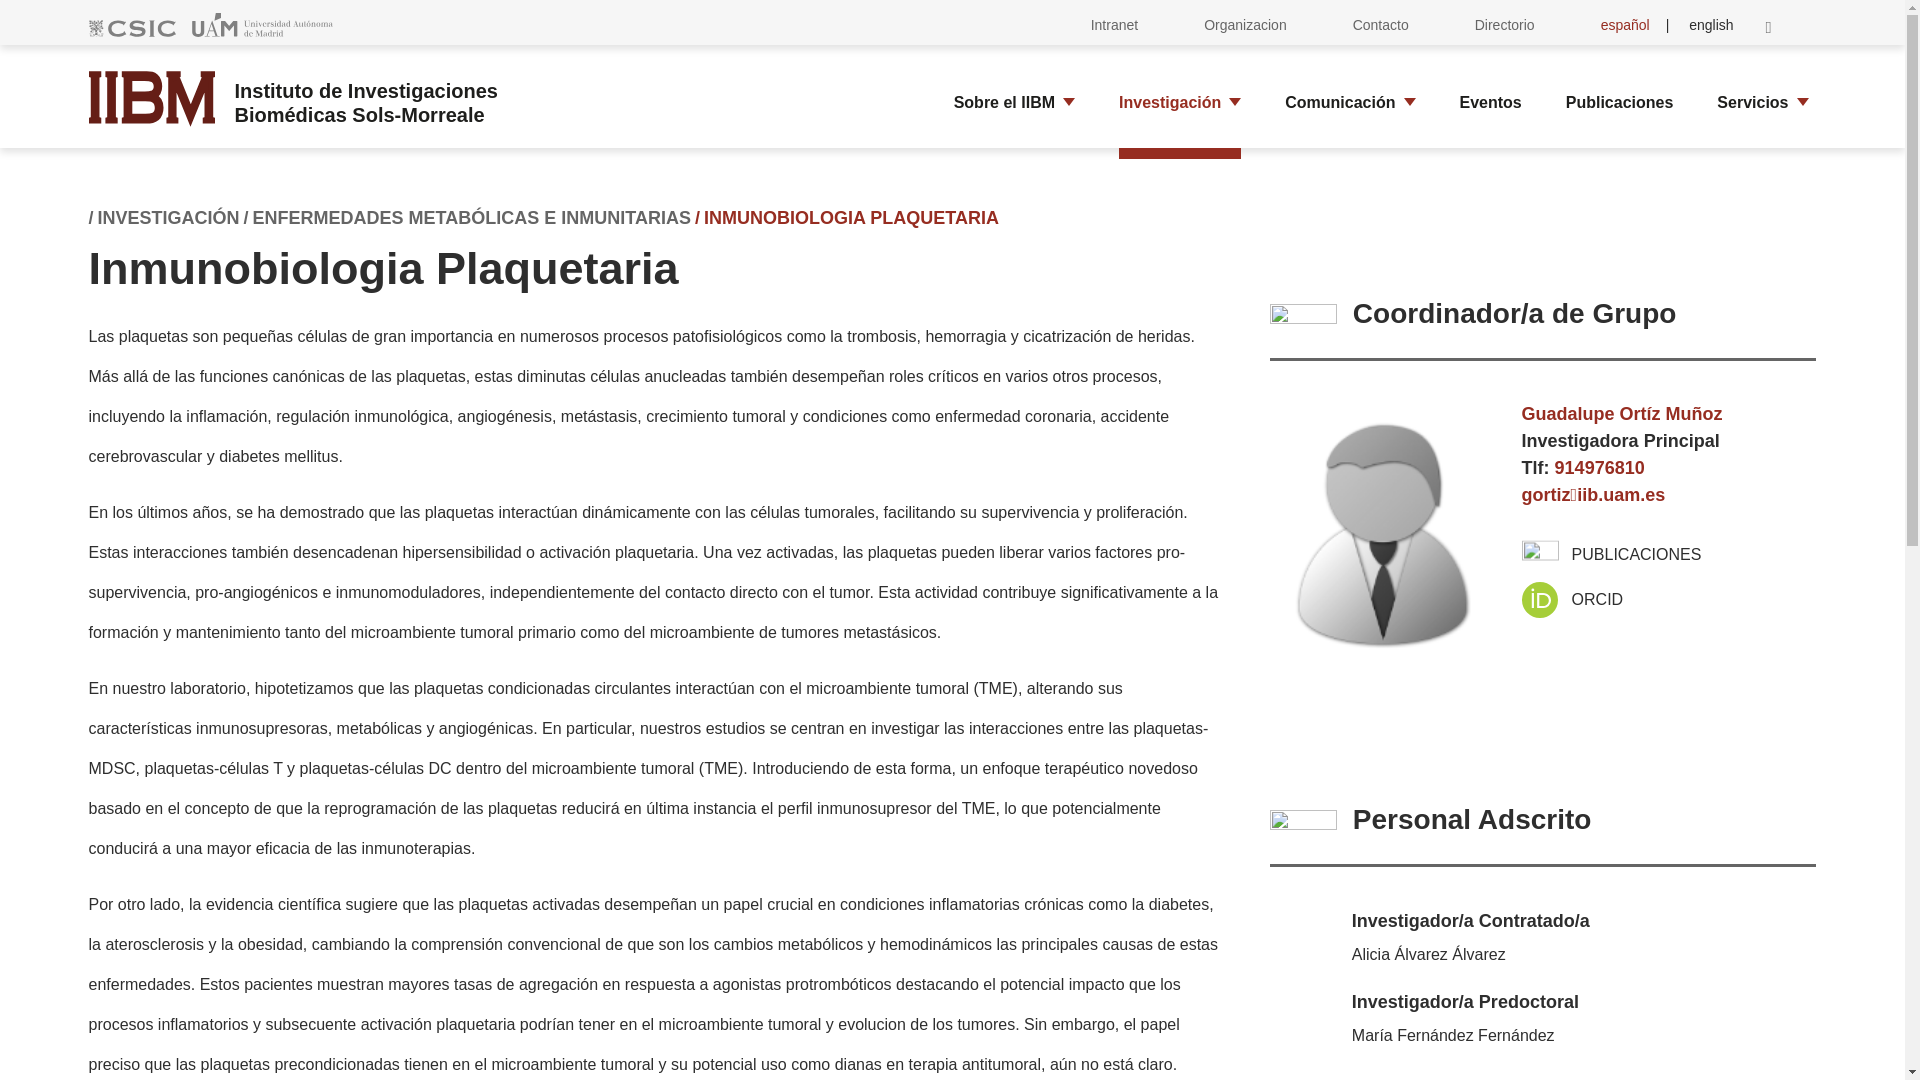 This screenshot has width=1920, height=1080. Describe the element at coordinates (1245, 24) in the screenshot. I see `Organizacion` at that location.